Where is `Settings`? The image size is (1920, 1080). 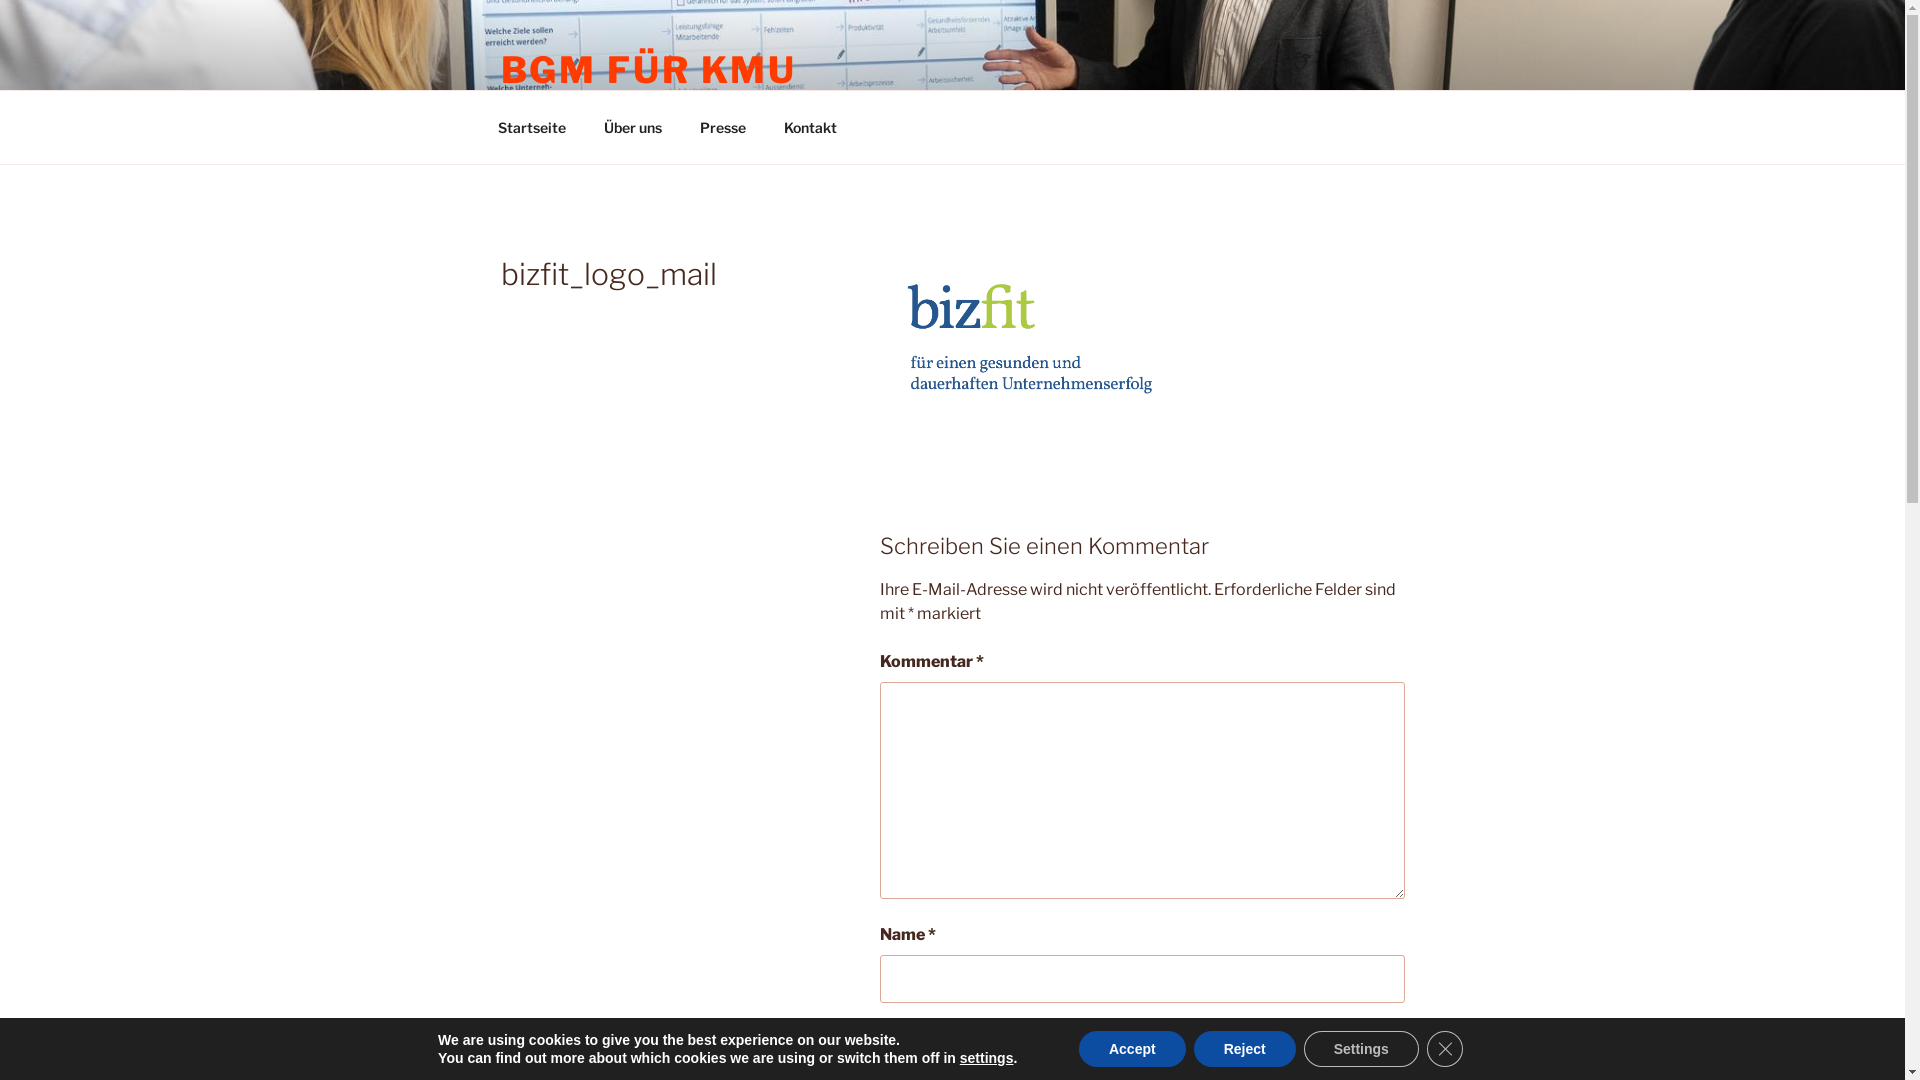 Settings is located at coordinates (1362, 1049).